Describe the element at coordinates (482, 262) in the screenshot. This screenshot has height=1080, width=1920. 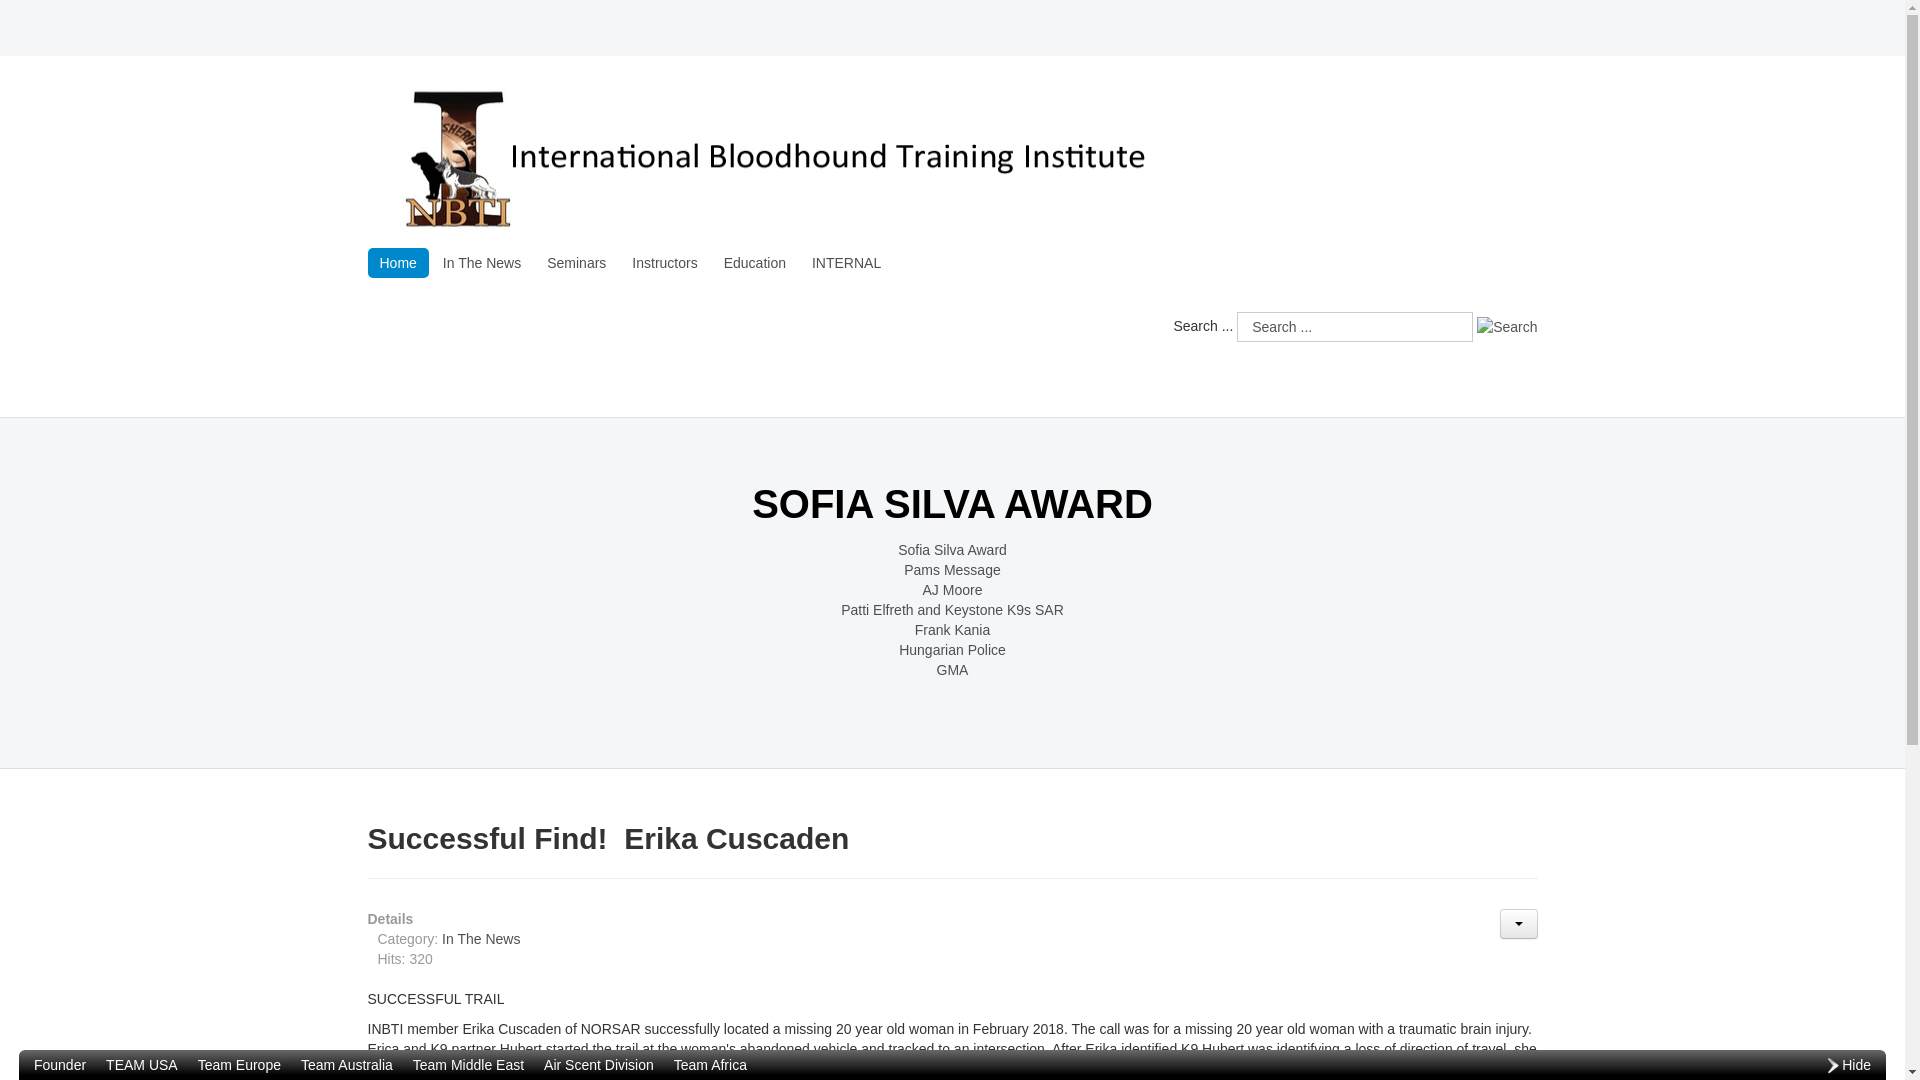
I see `In The News` at that location.